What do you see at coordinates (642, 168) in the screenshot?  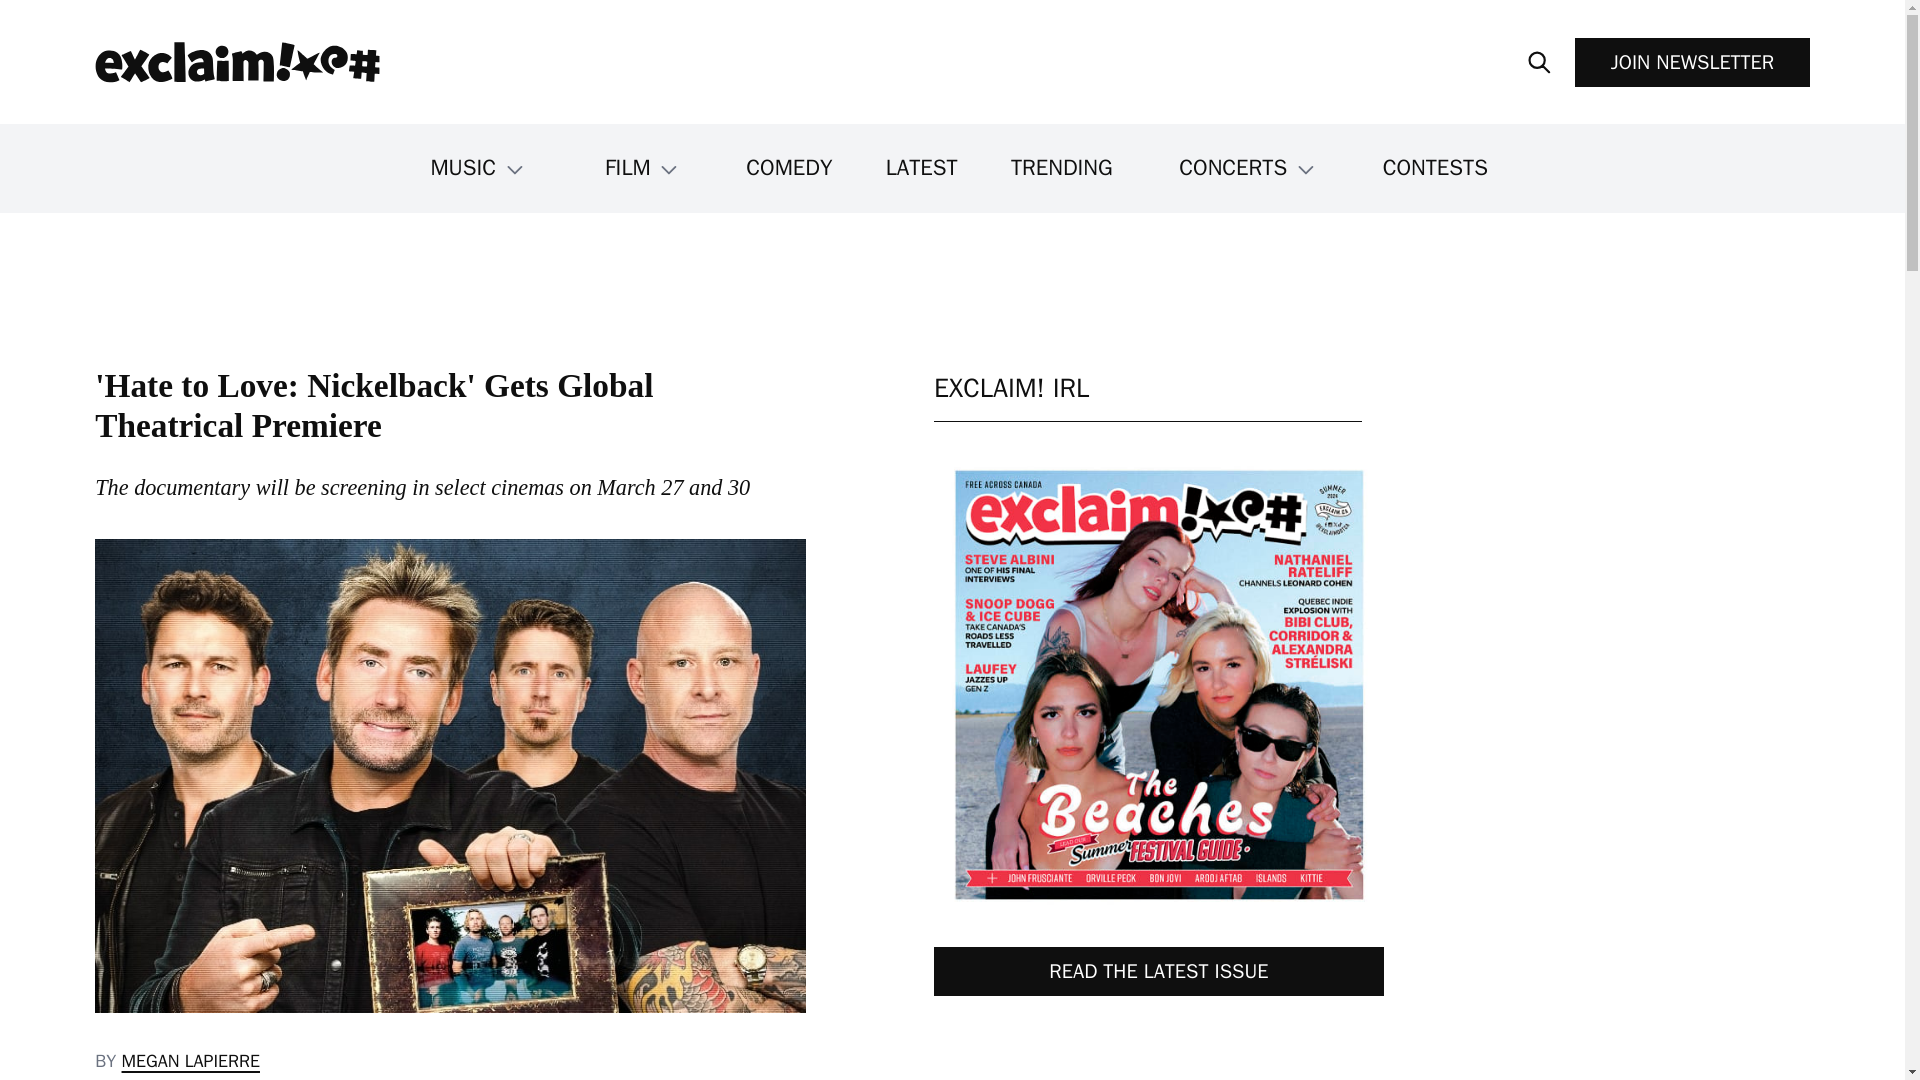 I see `FILM` at bounding box center [642, 168].